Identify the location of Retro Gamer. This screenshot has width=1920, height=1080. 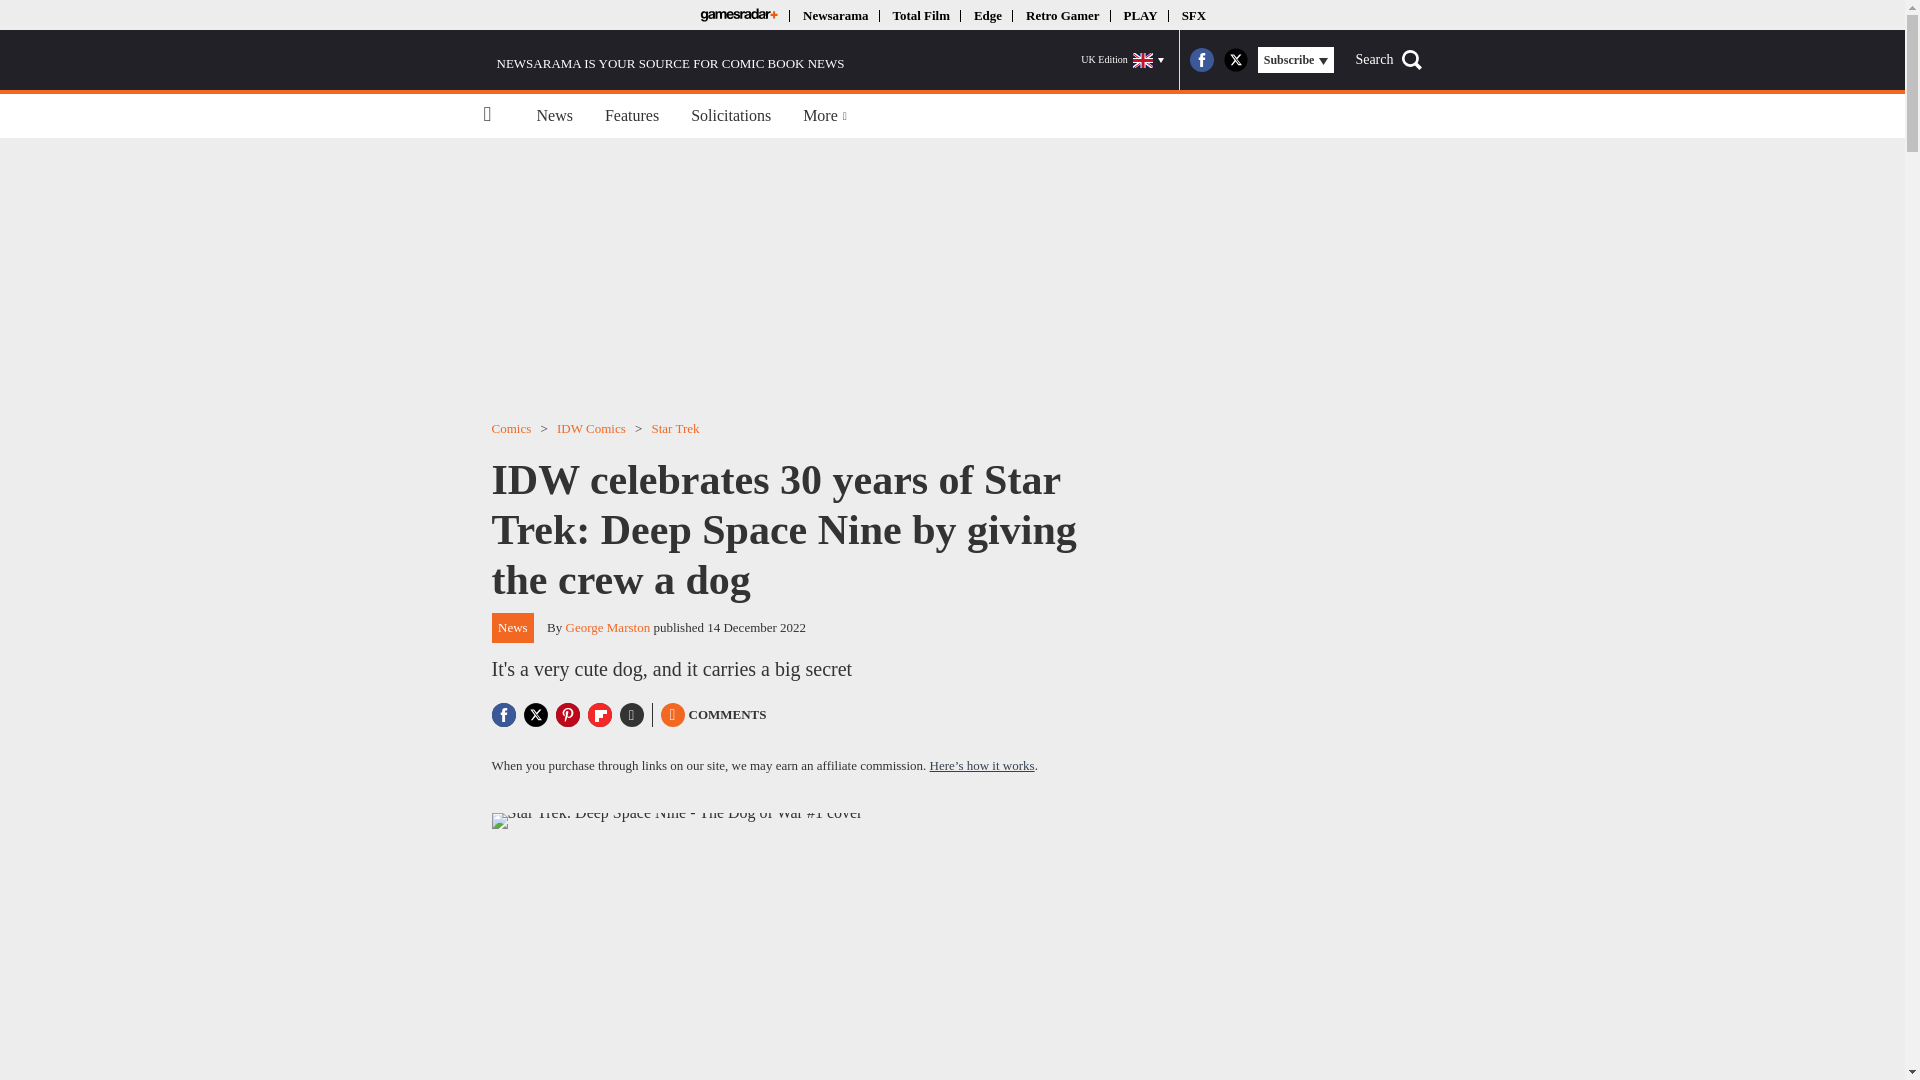
(1062, 14).